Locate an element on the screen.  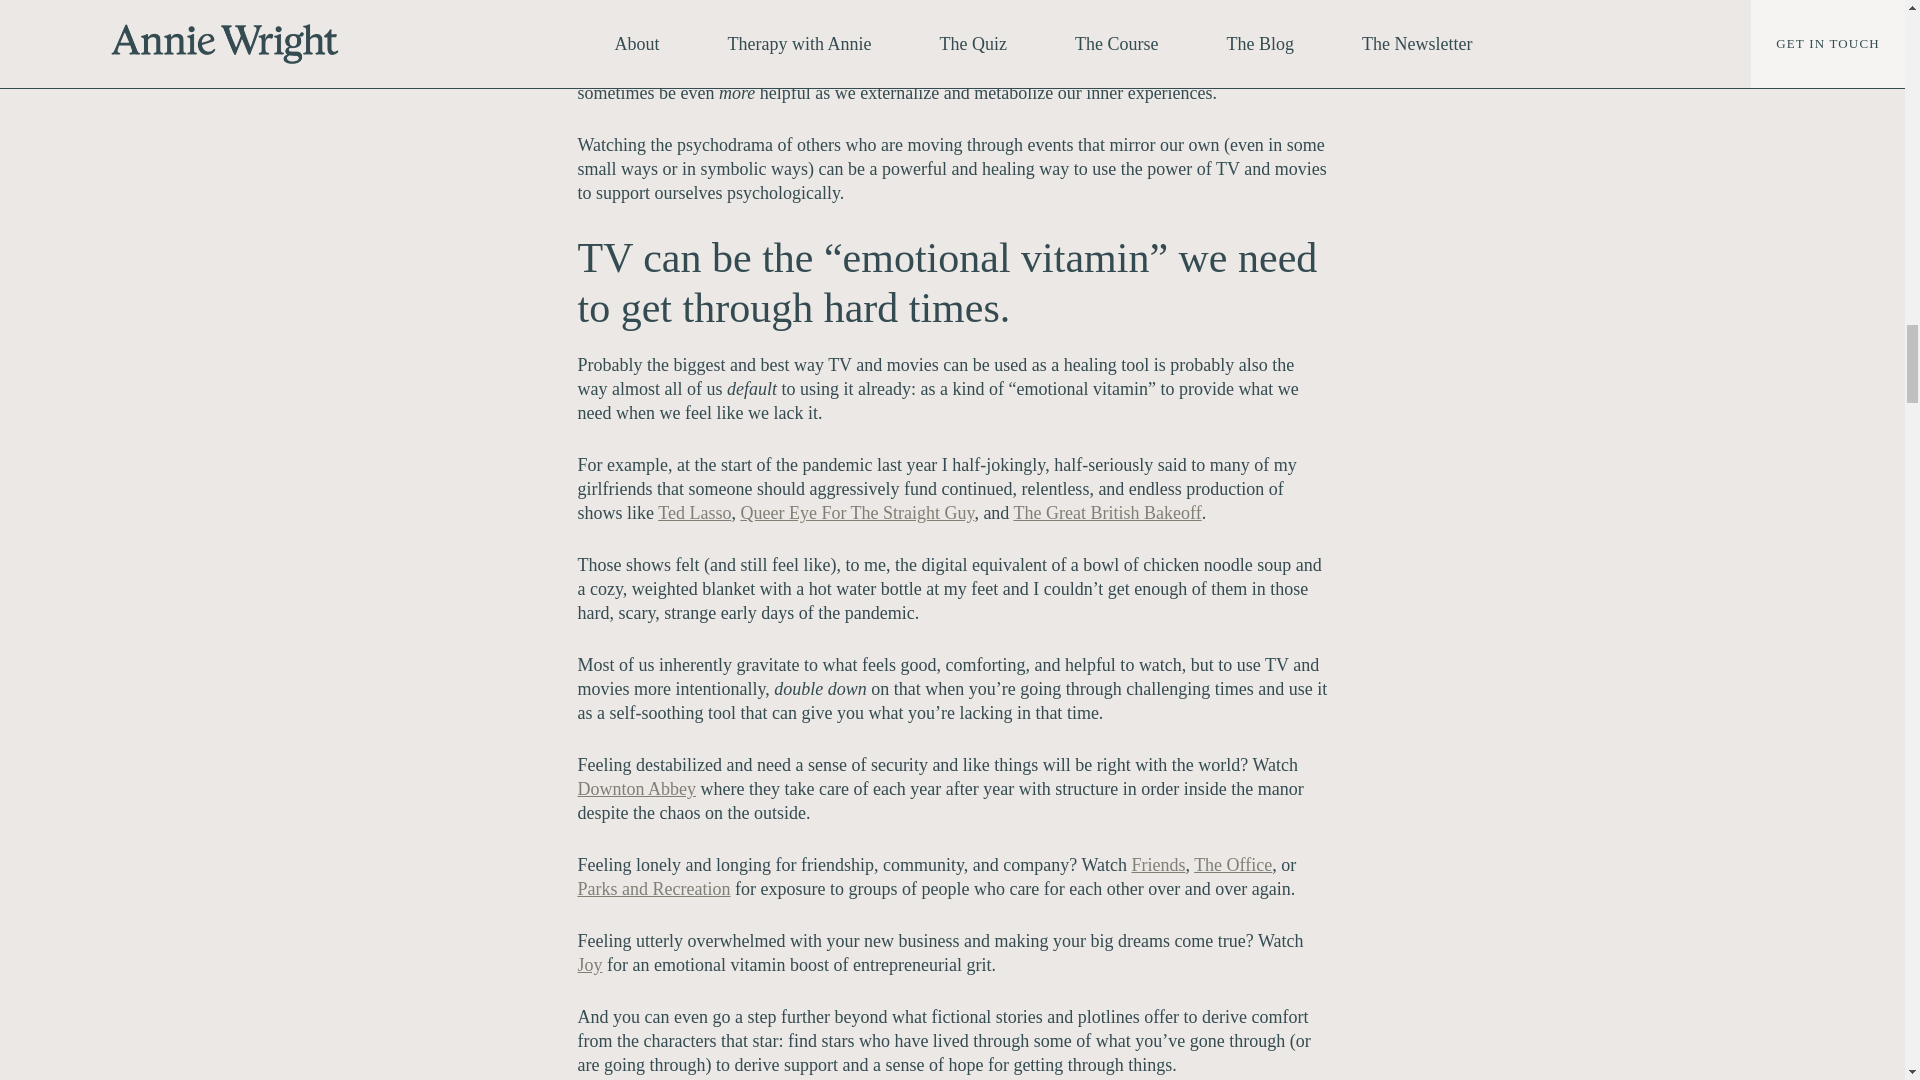
The Office is located at coordinates (1232, 864).